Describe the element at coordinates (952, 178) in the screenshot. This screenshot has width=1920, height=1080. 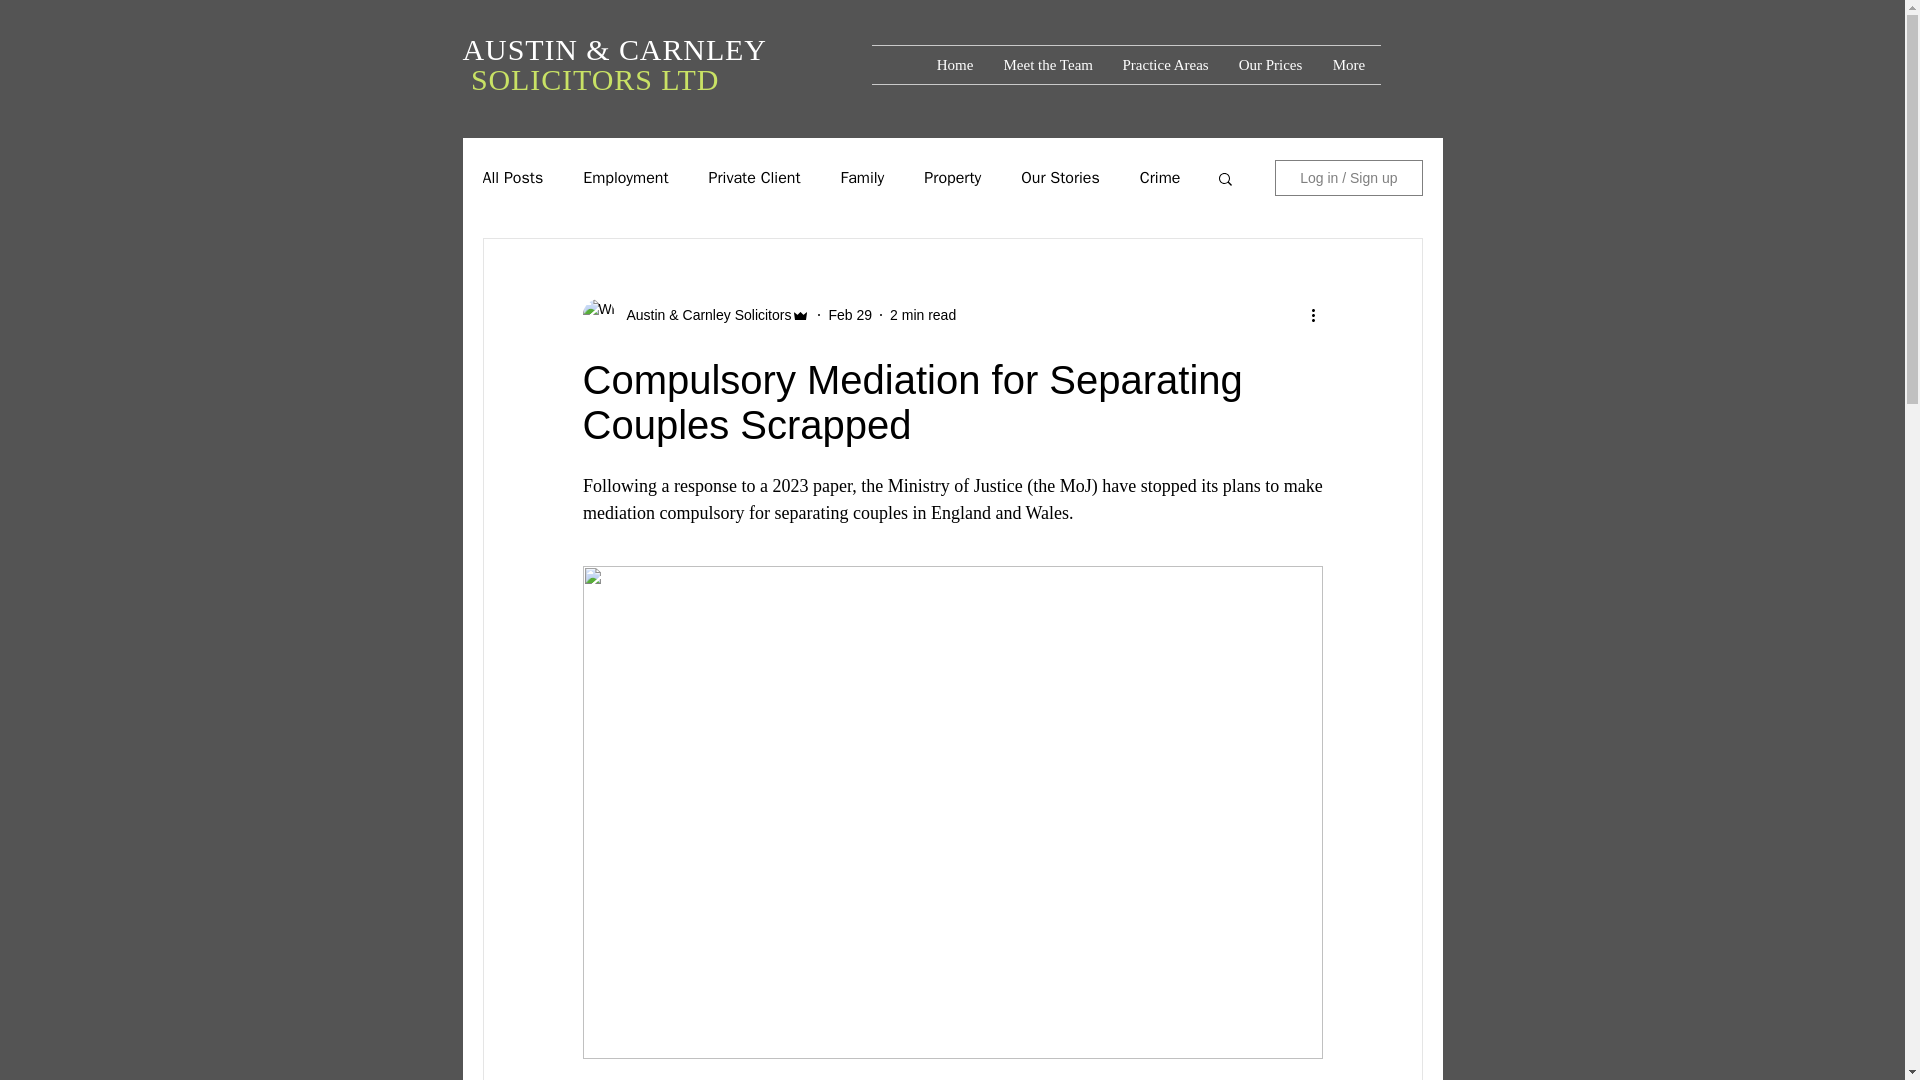
I see `Property` at that location.